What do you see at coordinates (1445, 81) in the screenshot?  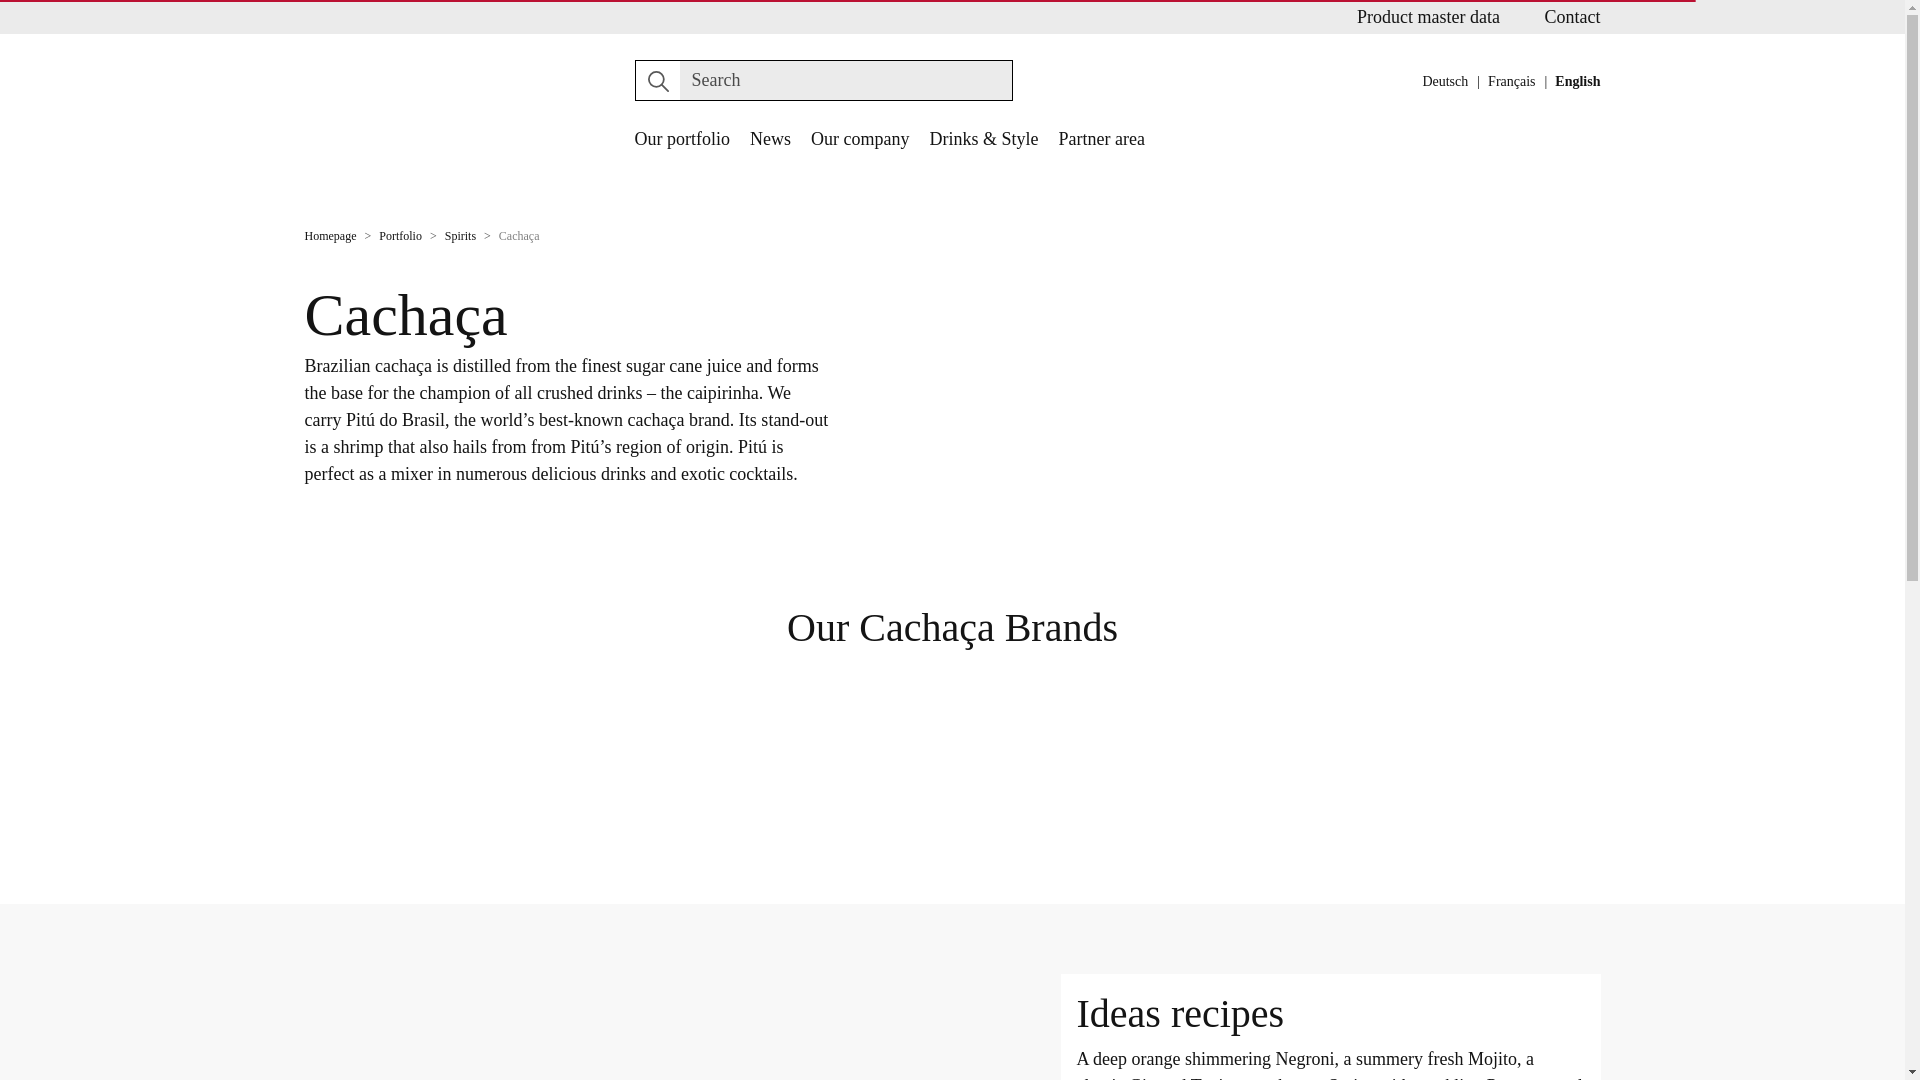 I see `Deutsch` at bounding box center [1445, 81].